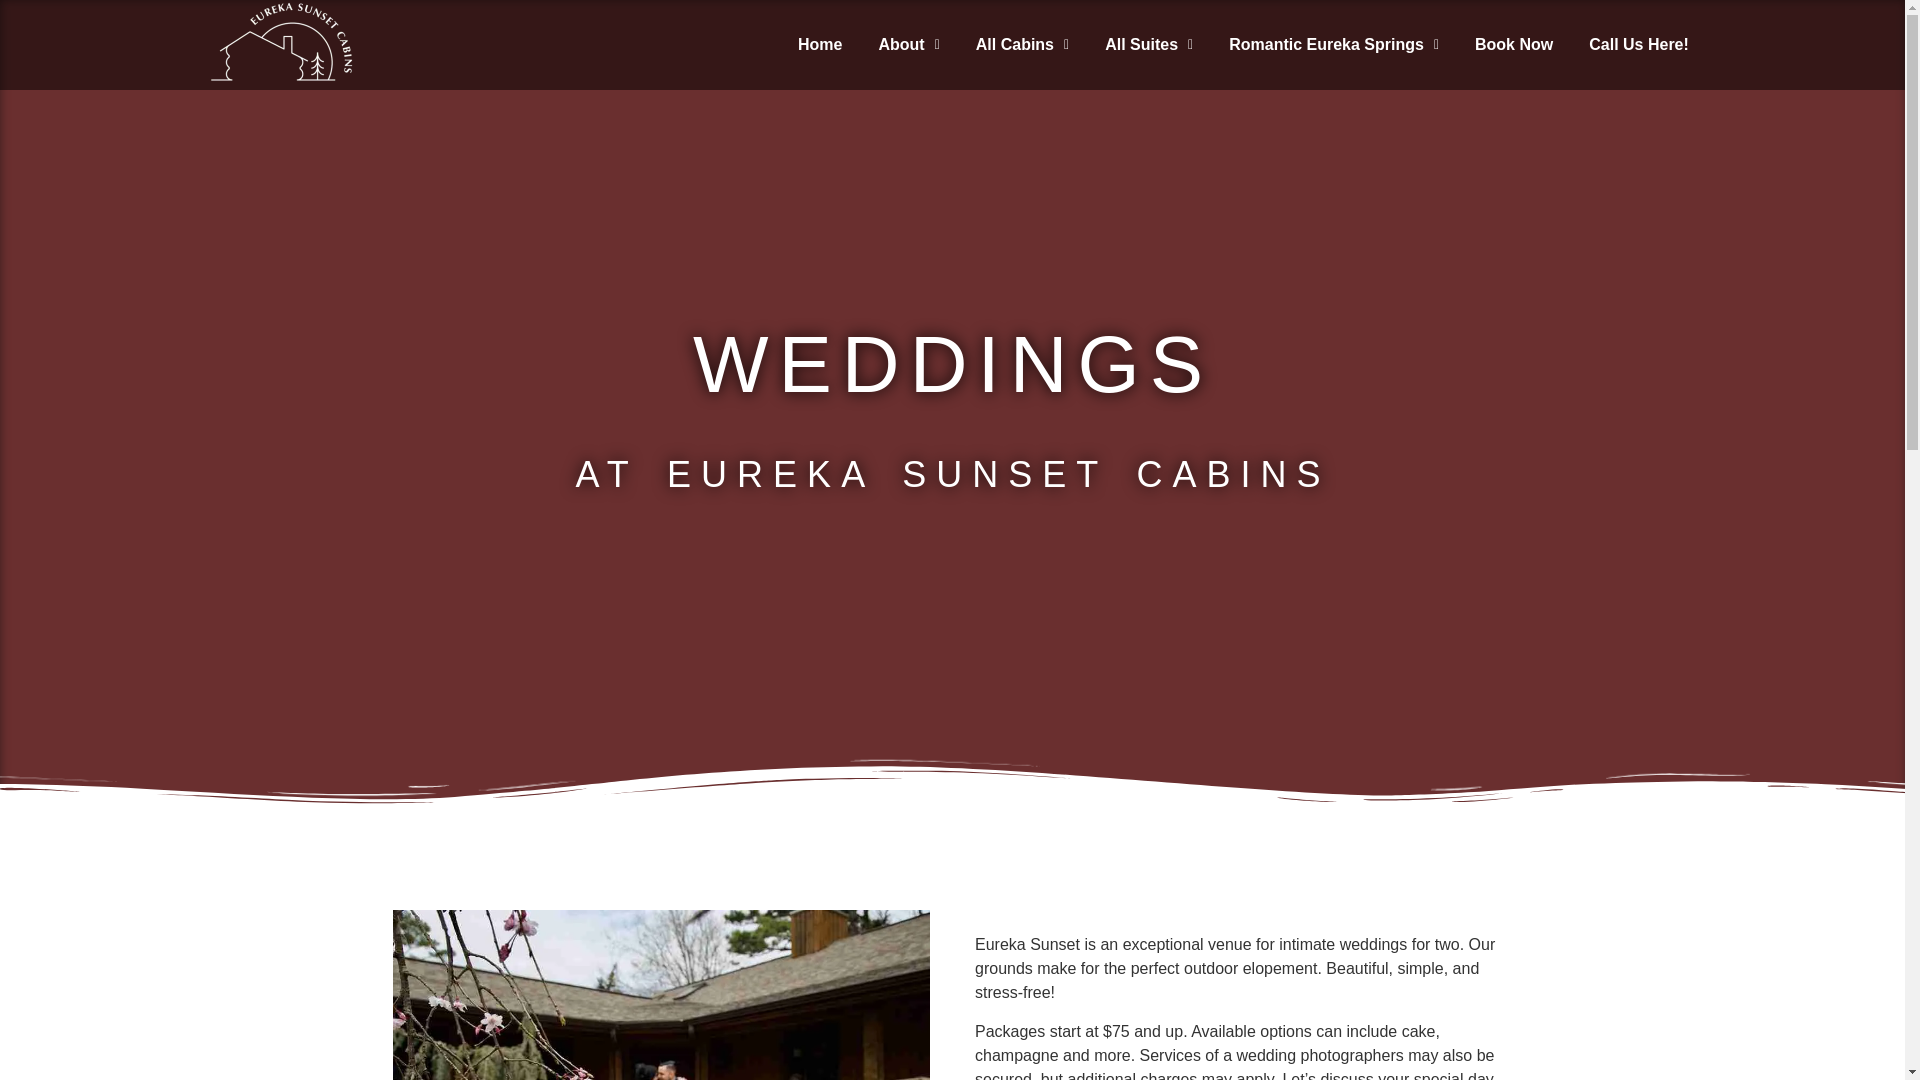  Describe the element at coordinates (1638, 44) in the screenshot. I see `Call Us Here!` at that location.